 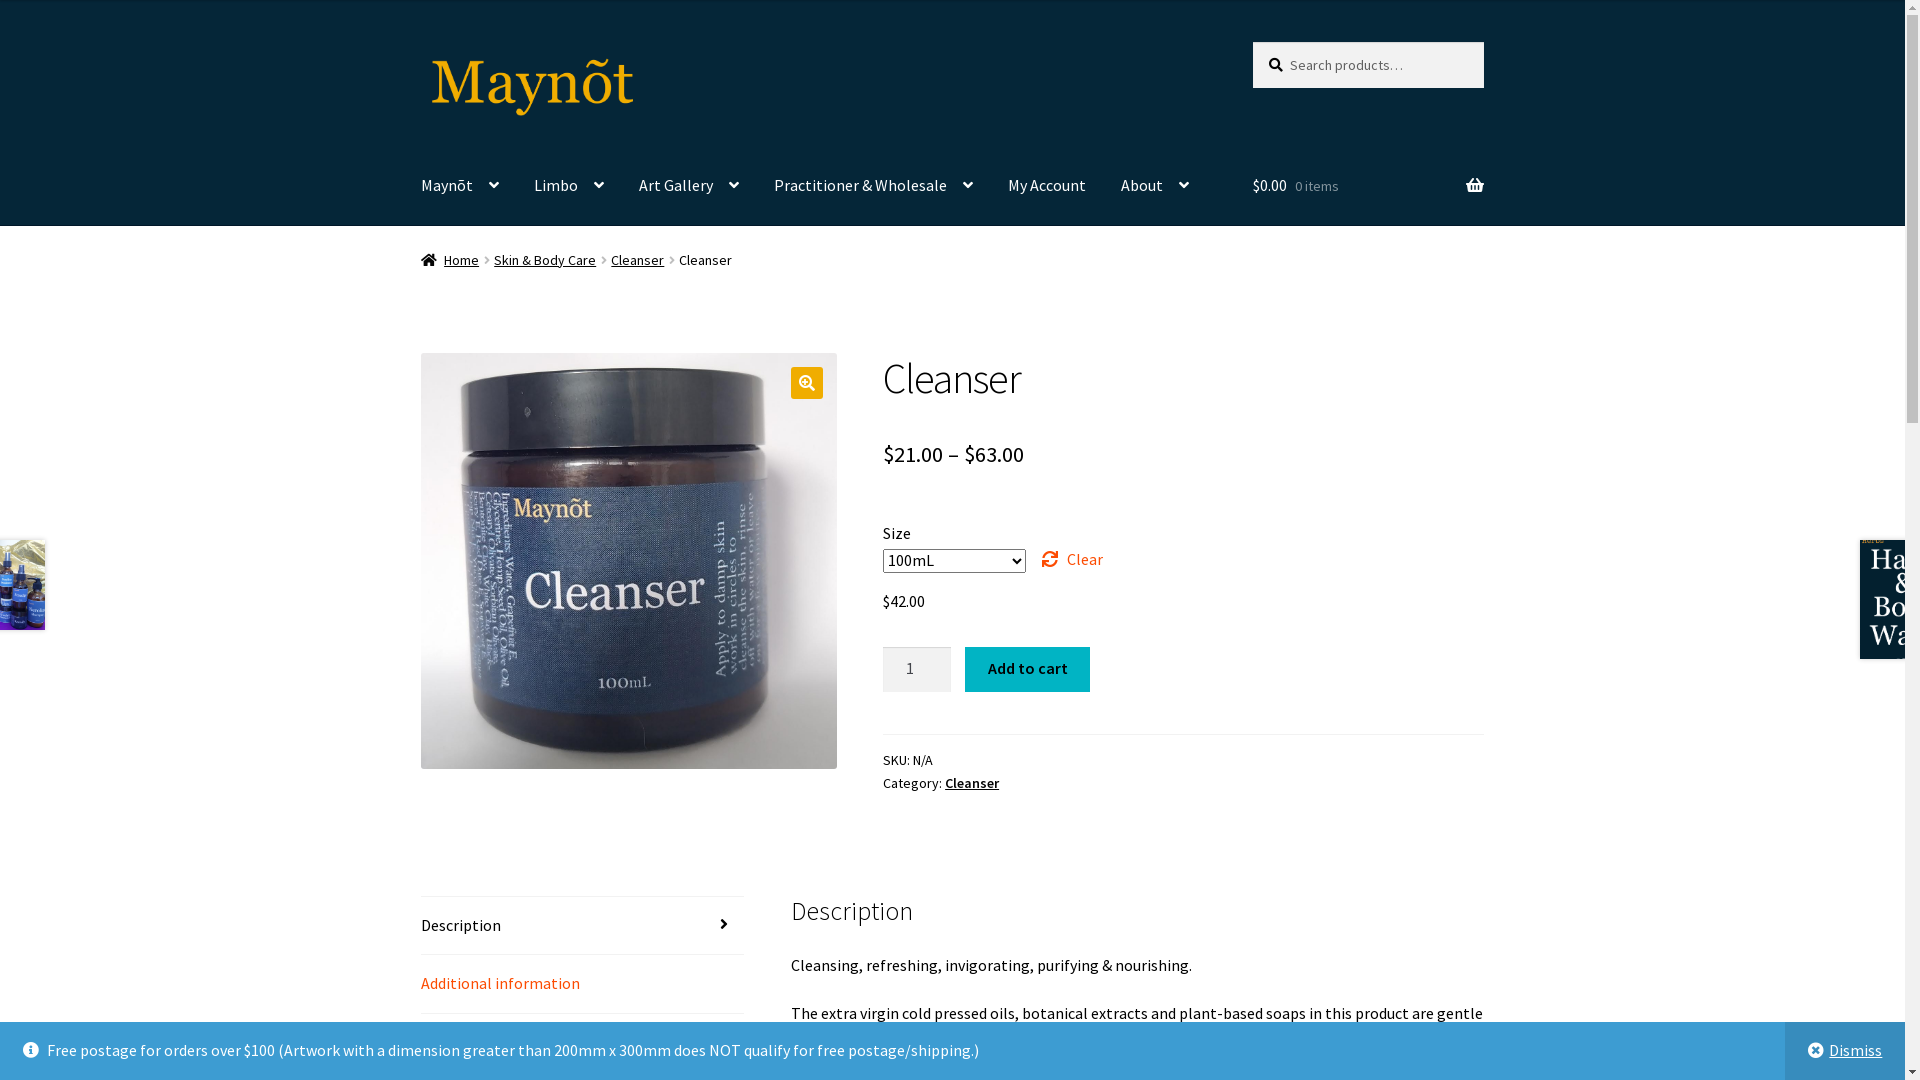 I want to click on Home, so click(x=450, y=260).